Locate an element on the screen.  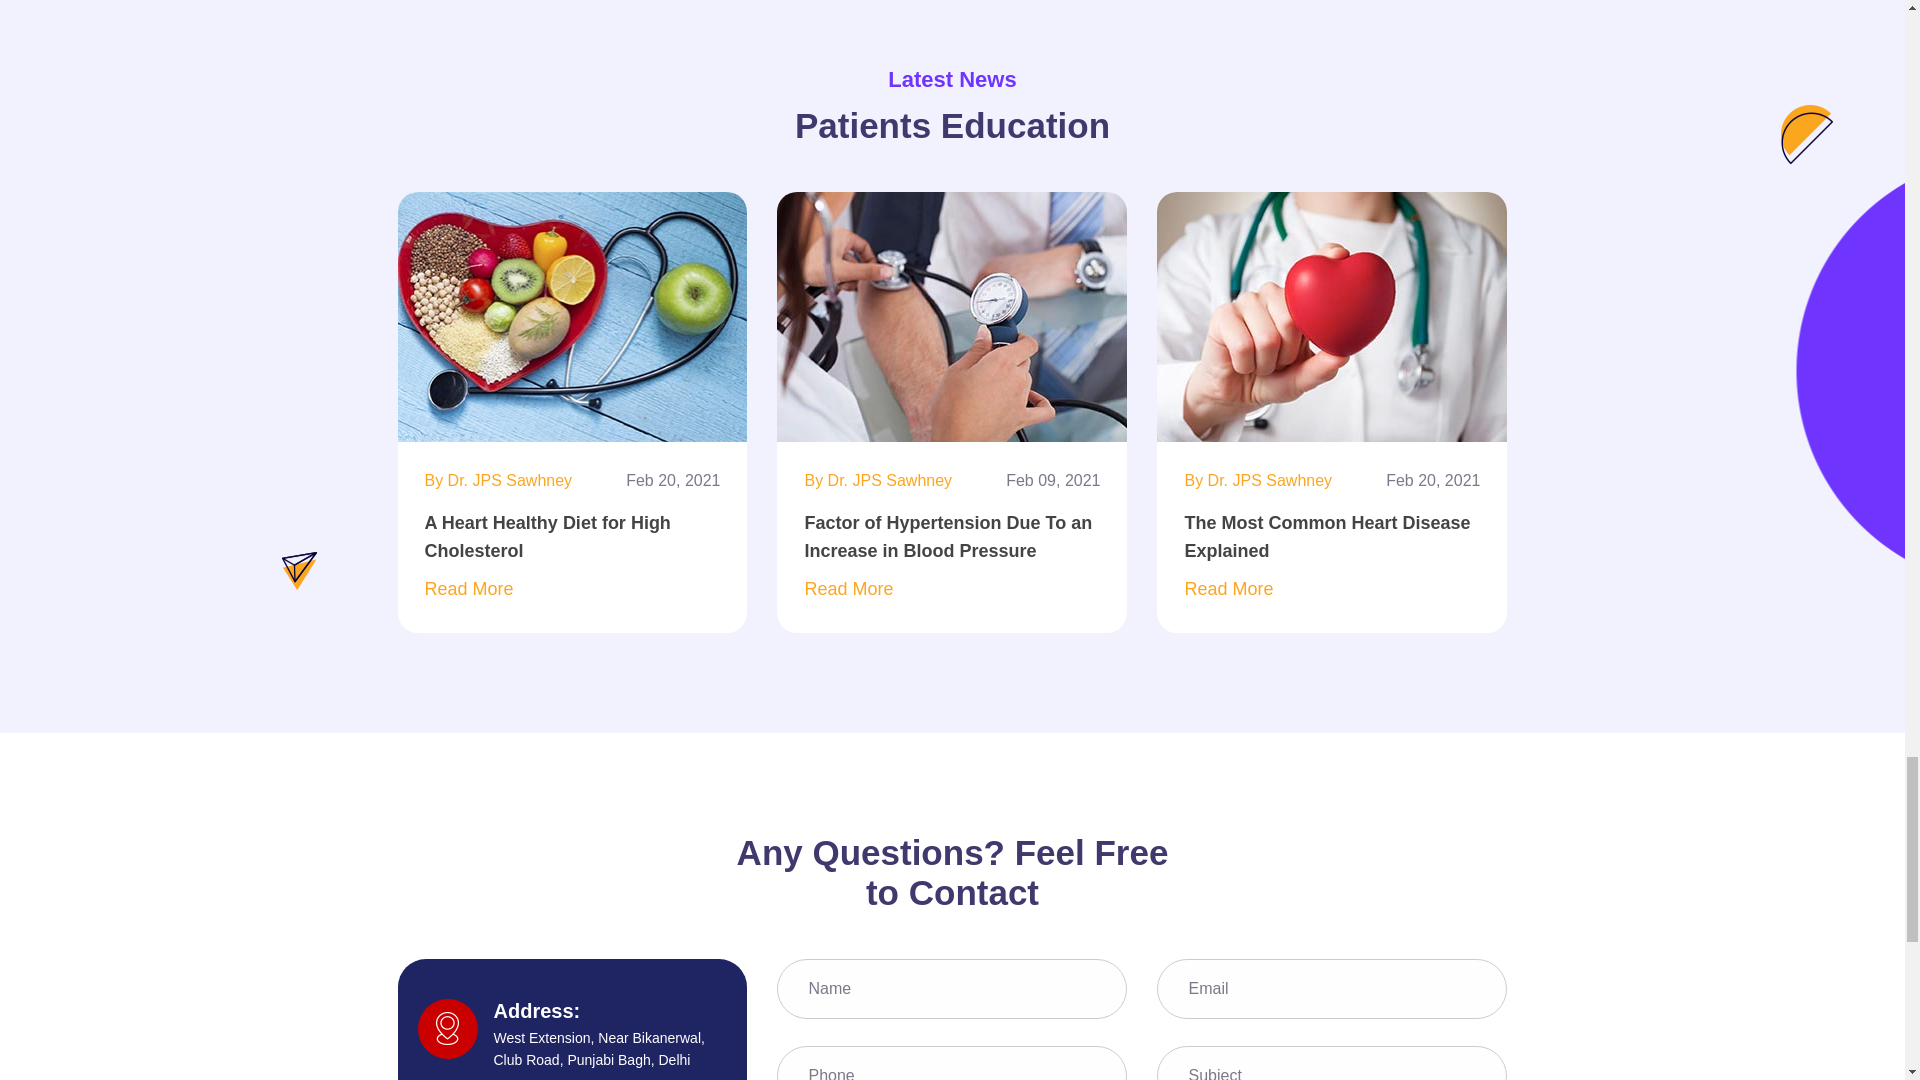
The Most Common Heart Disease Explained is located at coordinates (1332, 556).